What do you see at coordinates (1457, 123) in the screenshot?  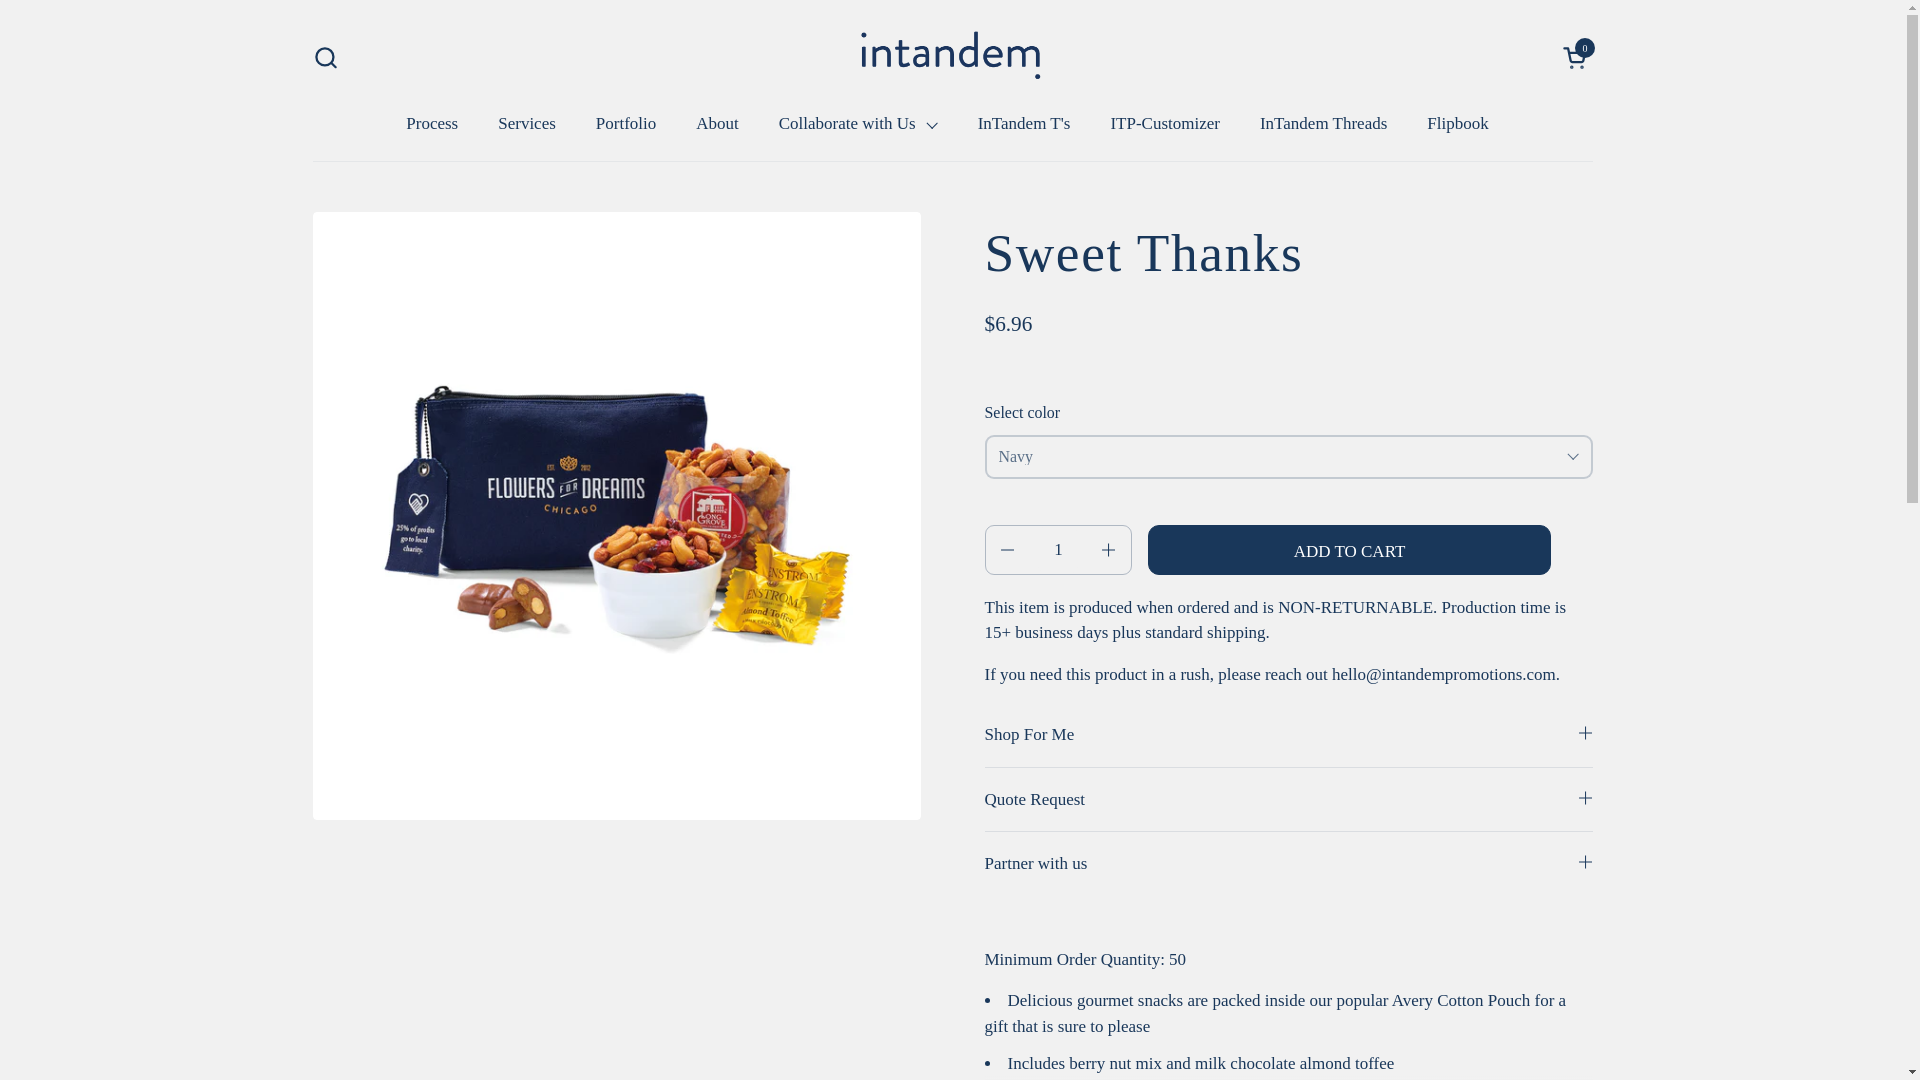 I see `Flipbook` at bounding box center [1457, 123].